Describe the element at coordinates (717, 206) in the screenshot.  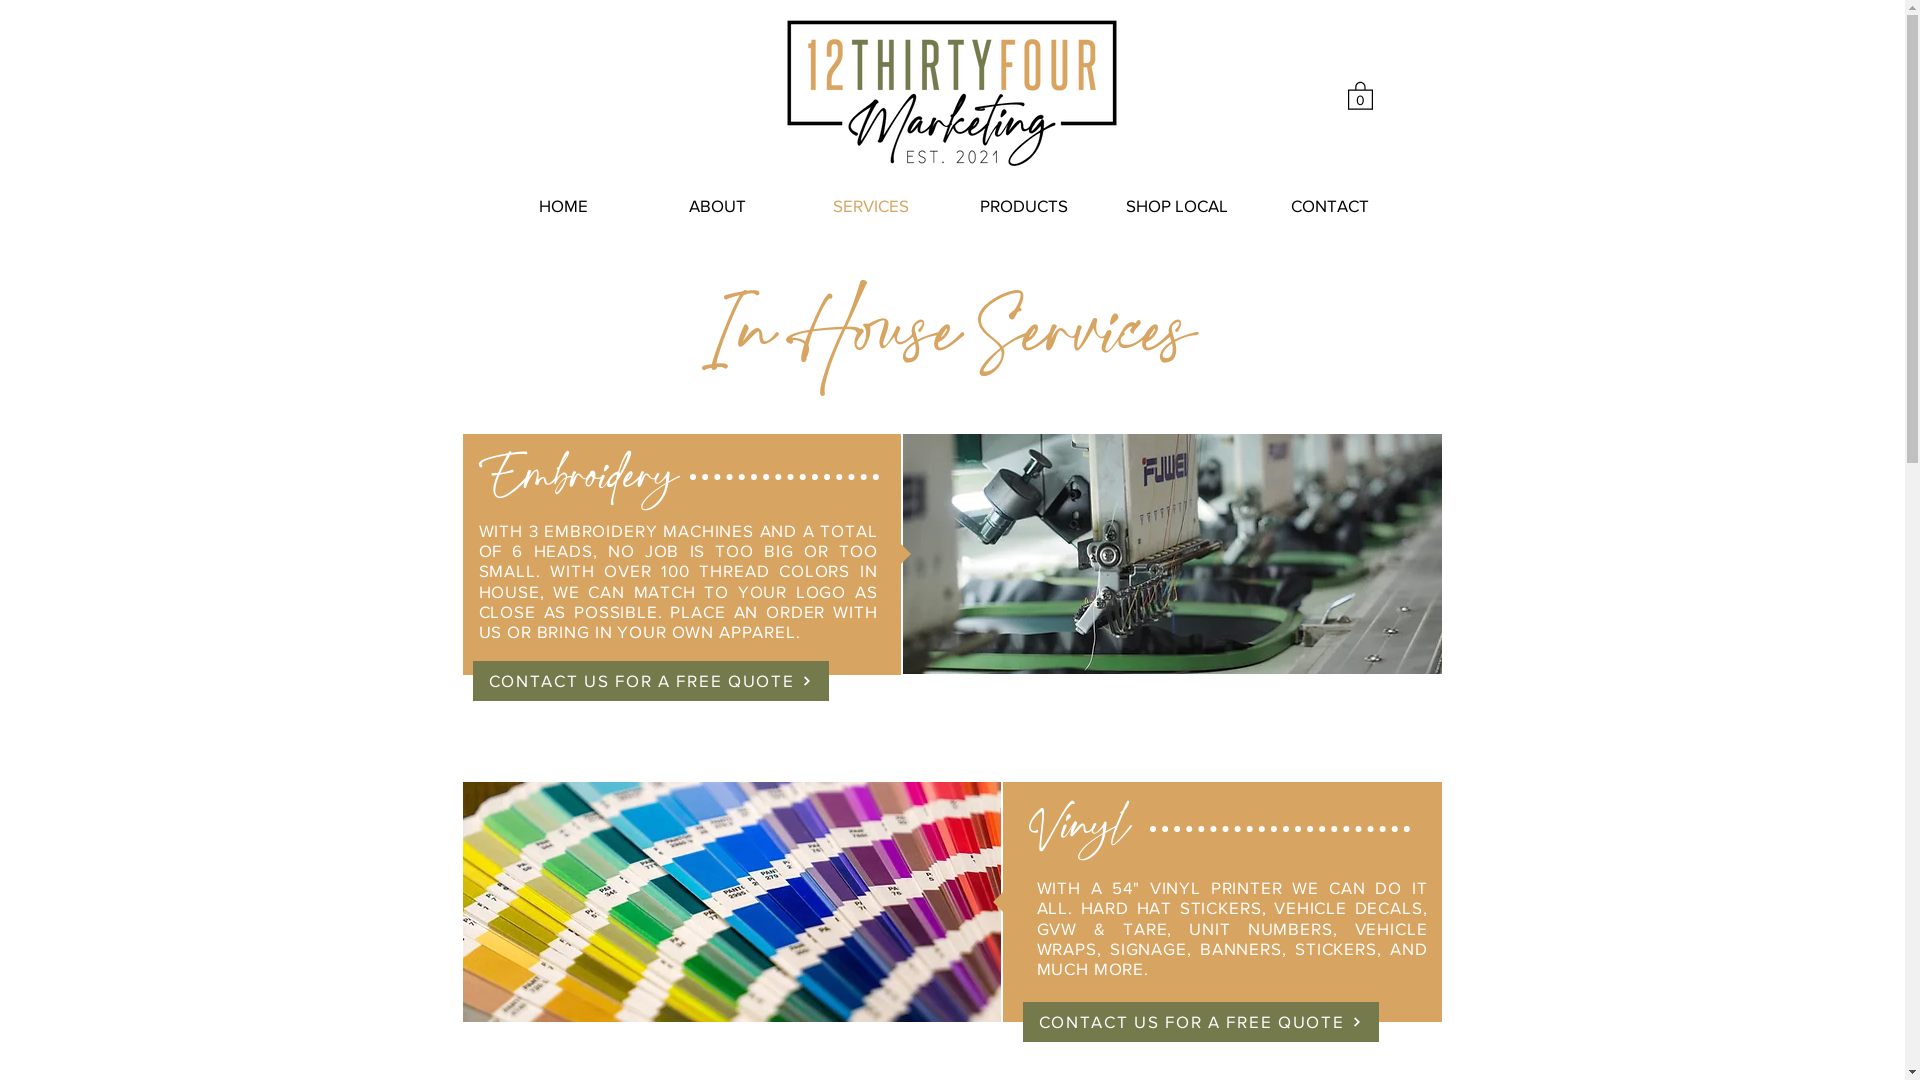
I see `ABOUT` at that location.